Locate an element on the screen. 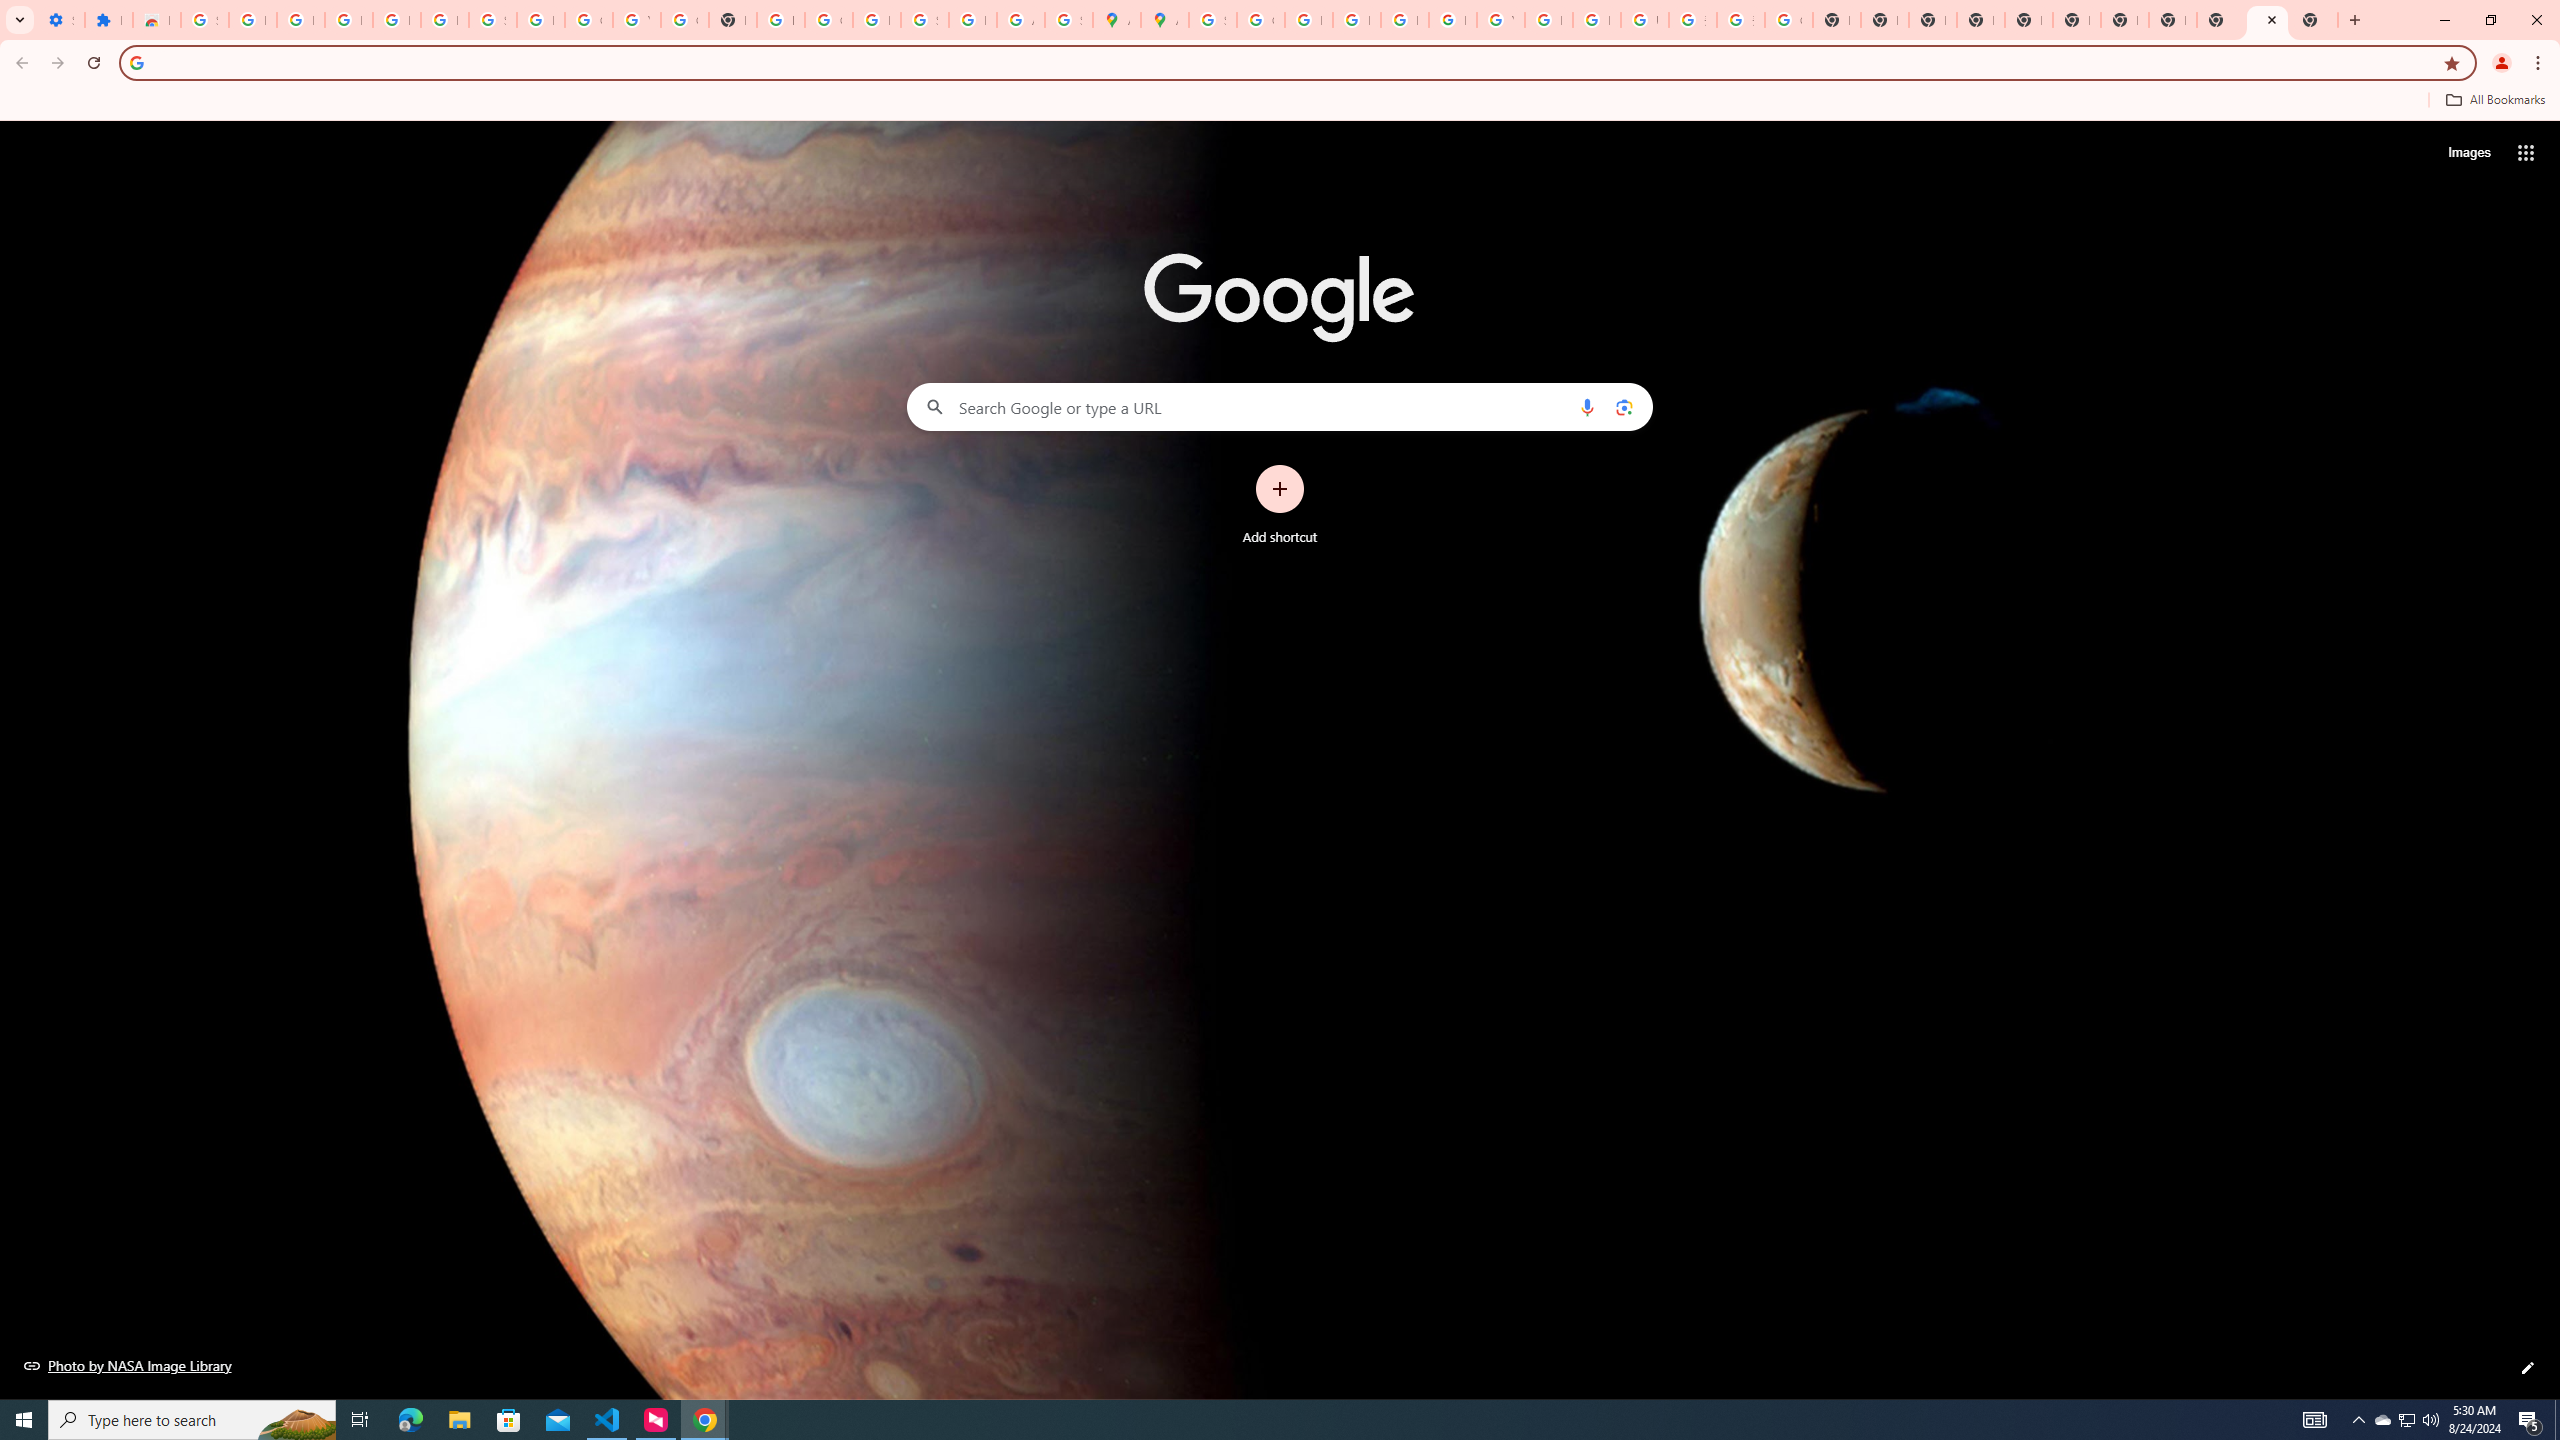  Sign in - Google Accounts is located at coordinates (1213, 20).